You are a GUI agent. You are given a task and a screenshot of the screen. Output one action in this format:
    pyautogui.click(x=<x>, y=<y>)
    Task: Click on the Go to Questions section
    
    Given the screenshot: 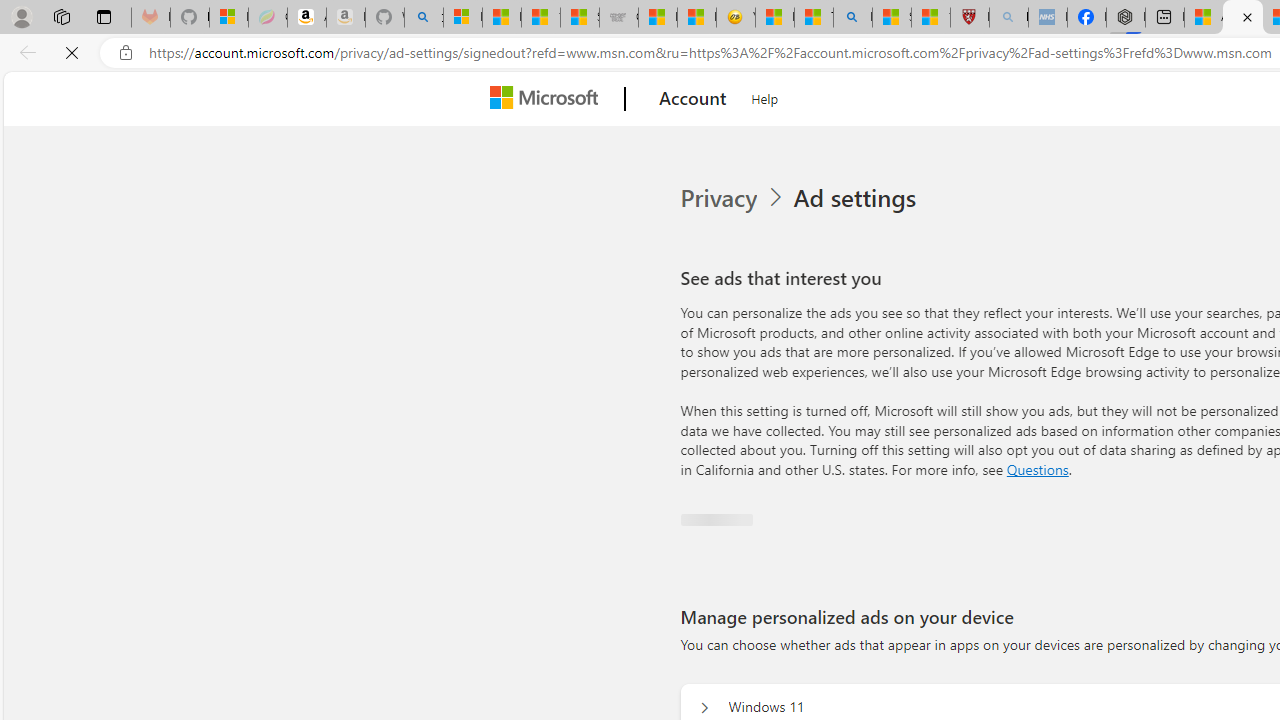 What is the action you would take?
    pyautogui.click(x=1037, y=468)
    